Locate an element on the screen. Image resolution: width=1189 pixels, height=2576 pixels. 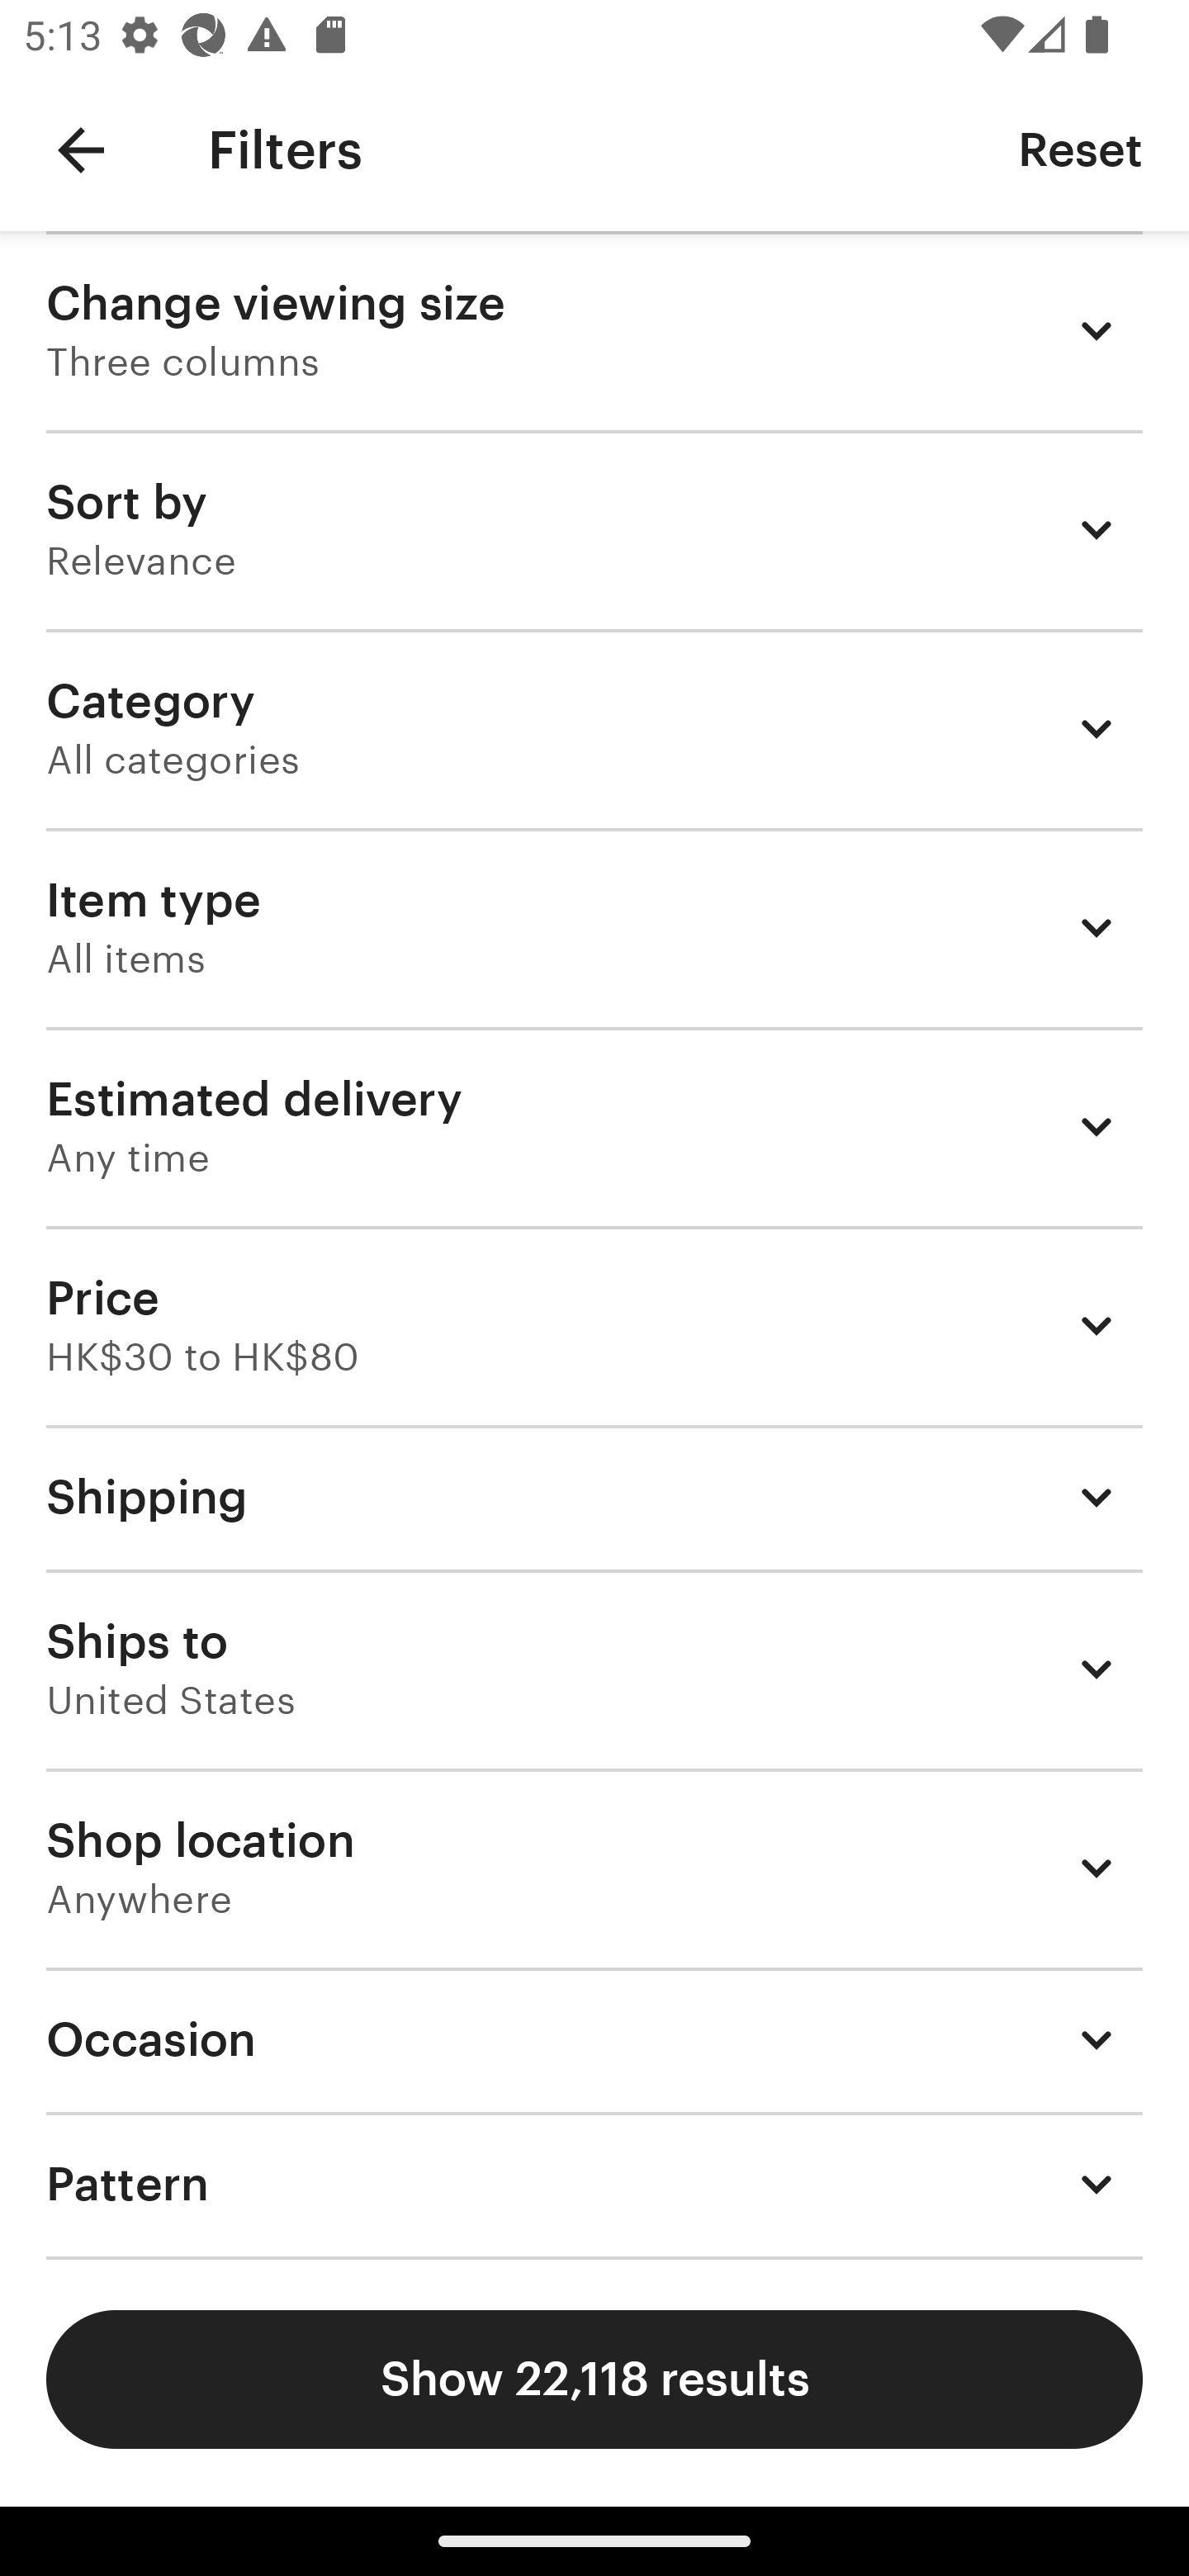
Ships to United States is located at coordinates (594, 1669).